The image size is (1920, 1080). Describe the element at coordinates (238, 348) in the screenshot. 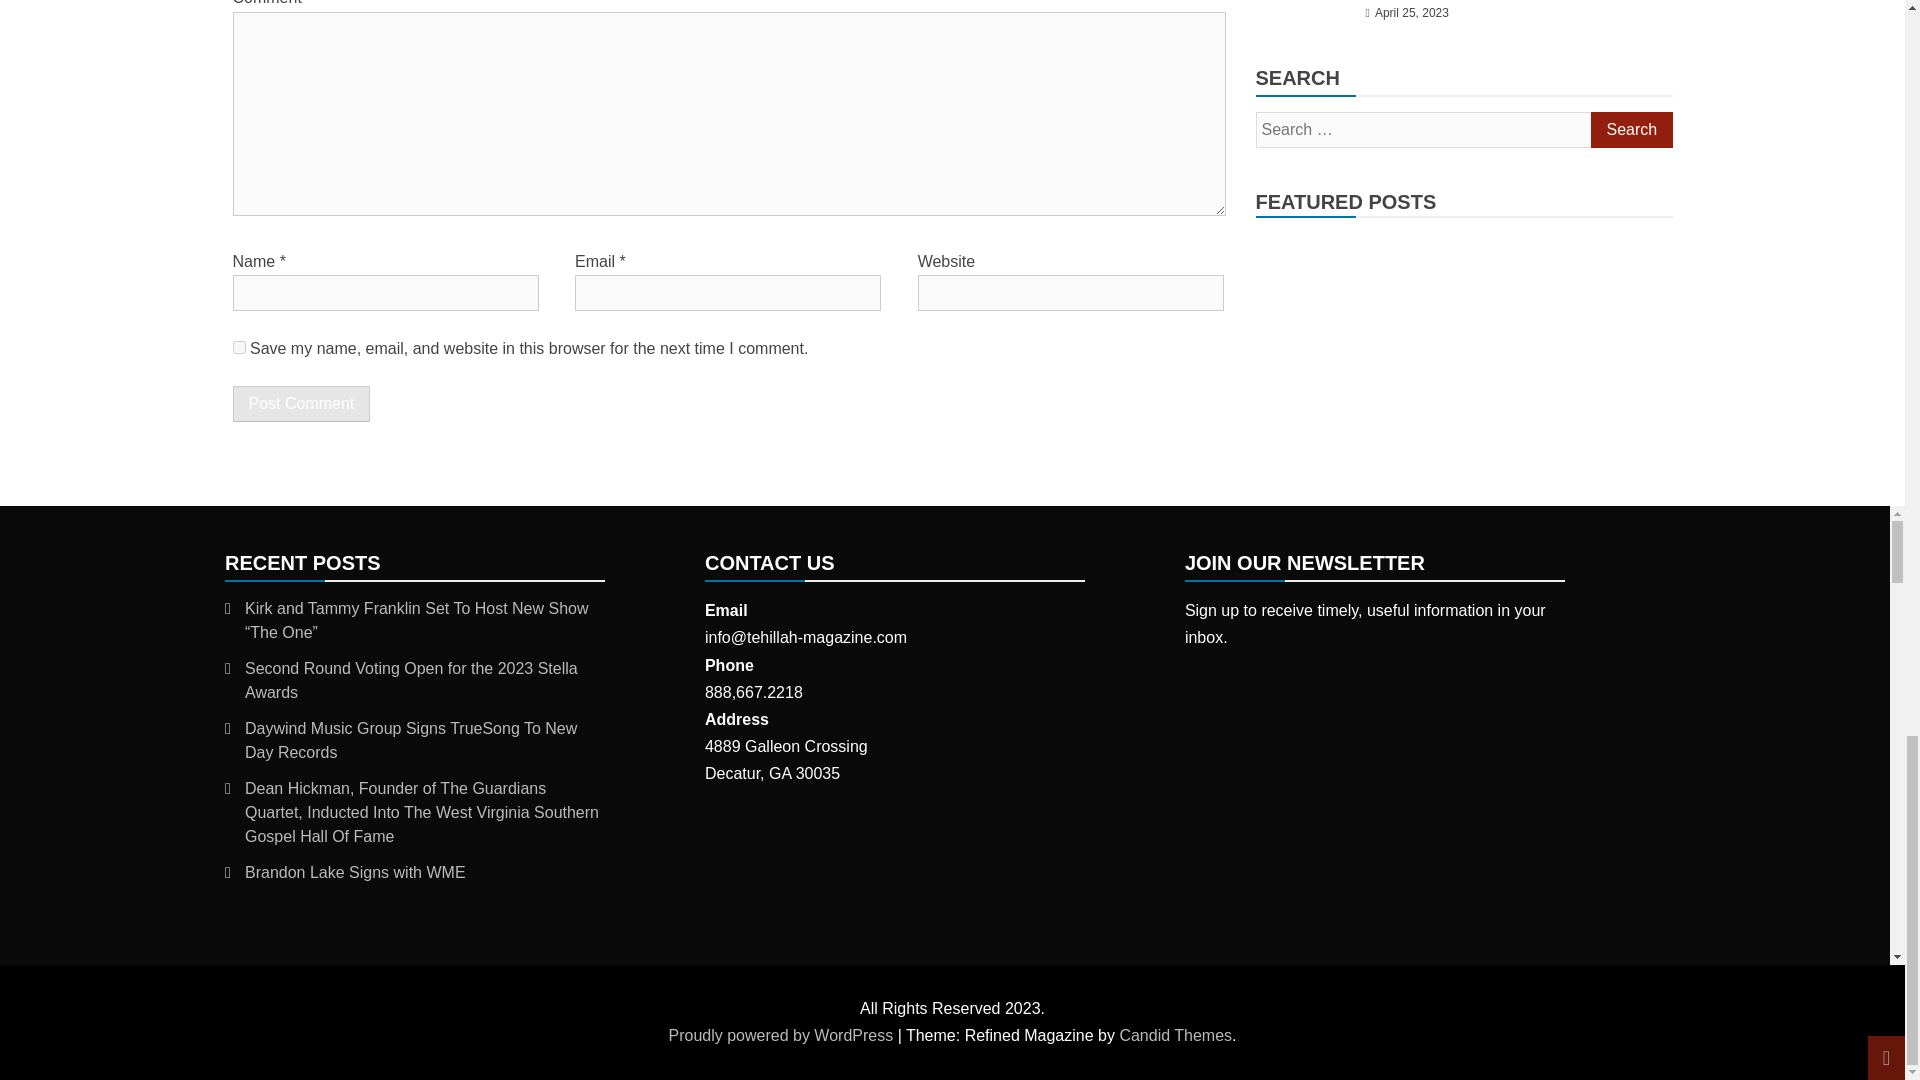

I see `yes` at that location.